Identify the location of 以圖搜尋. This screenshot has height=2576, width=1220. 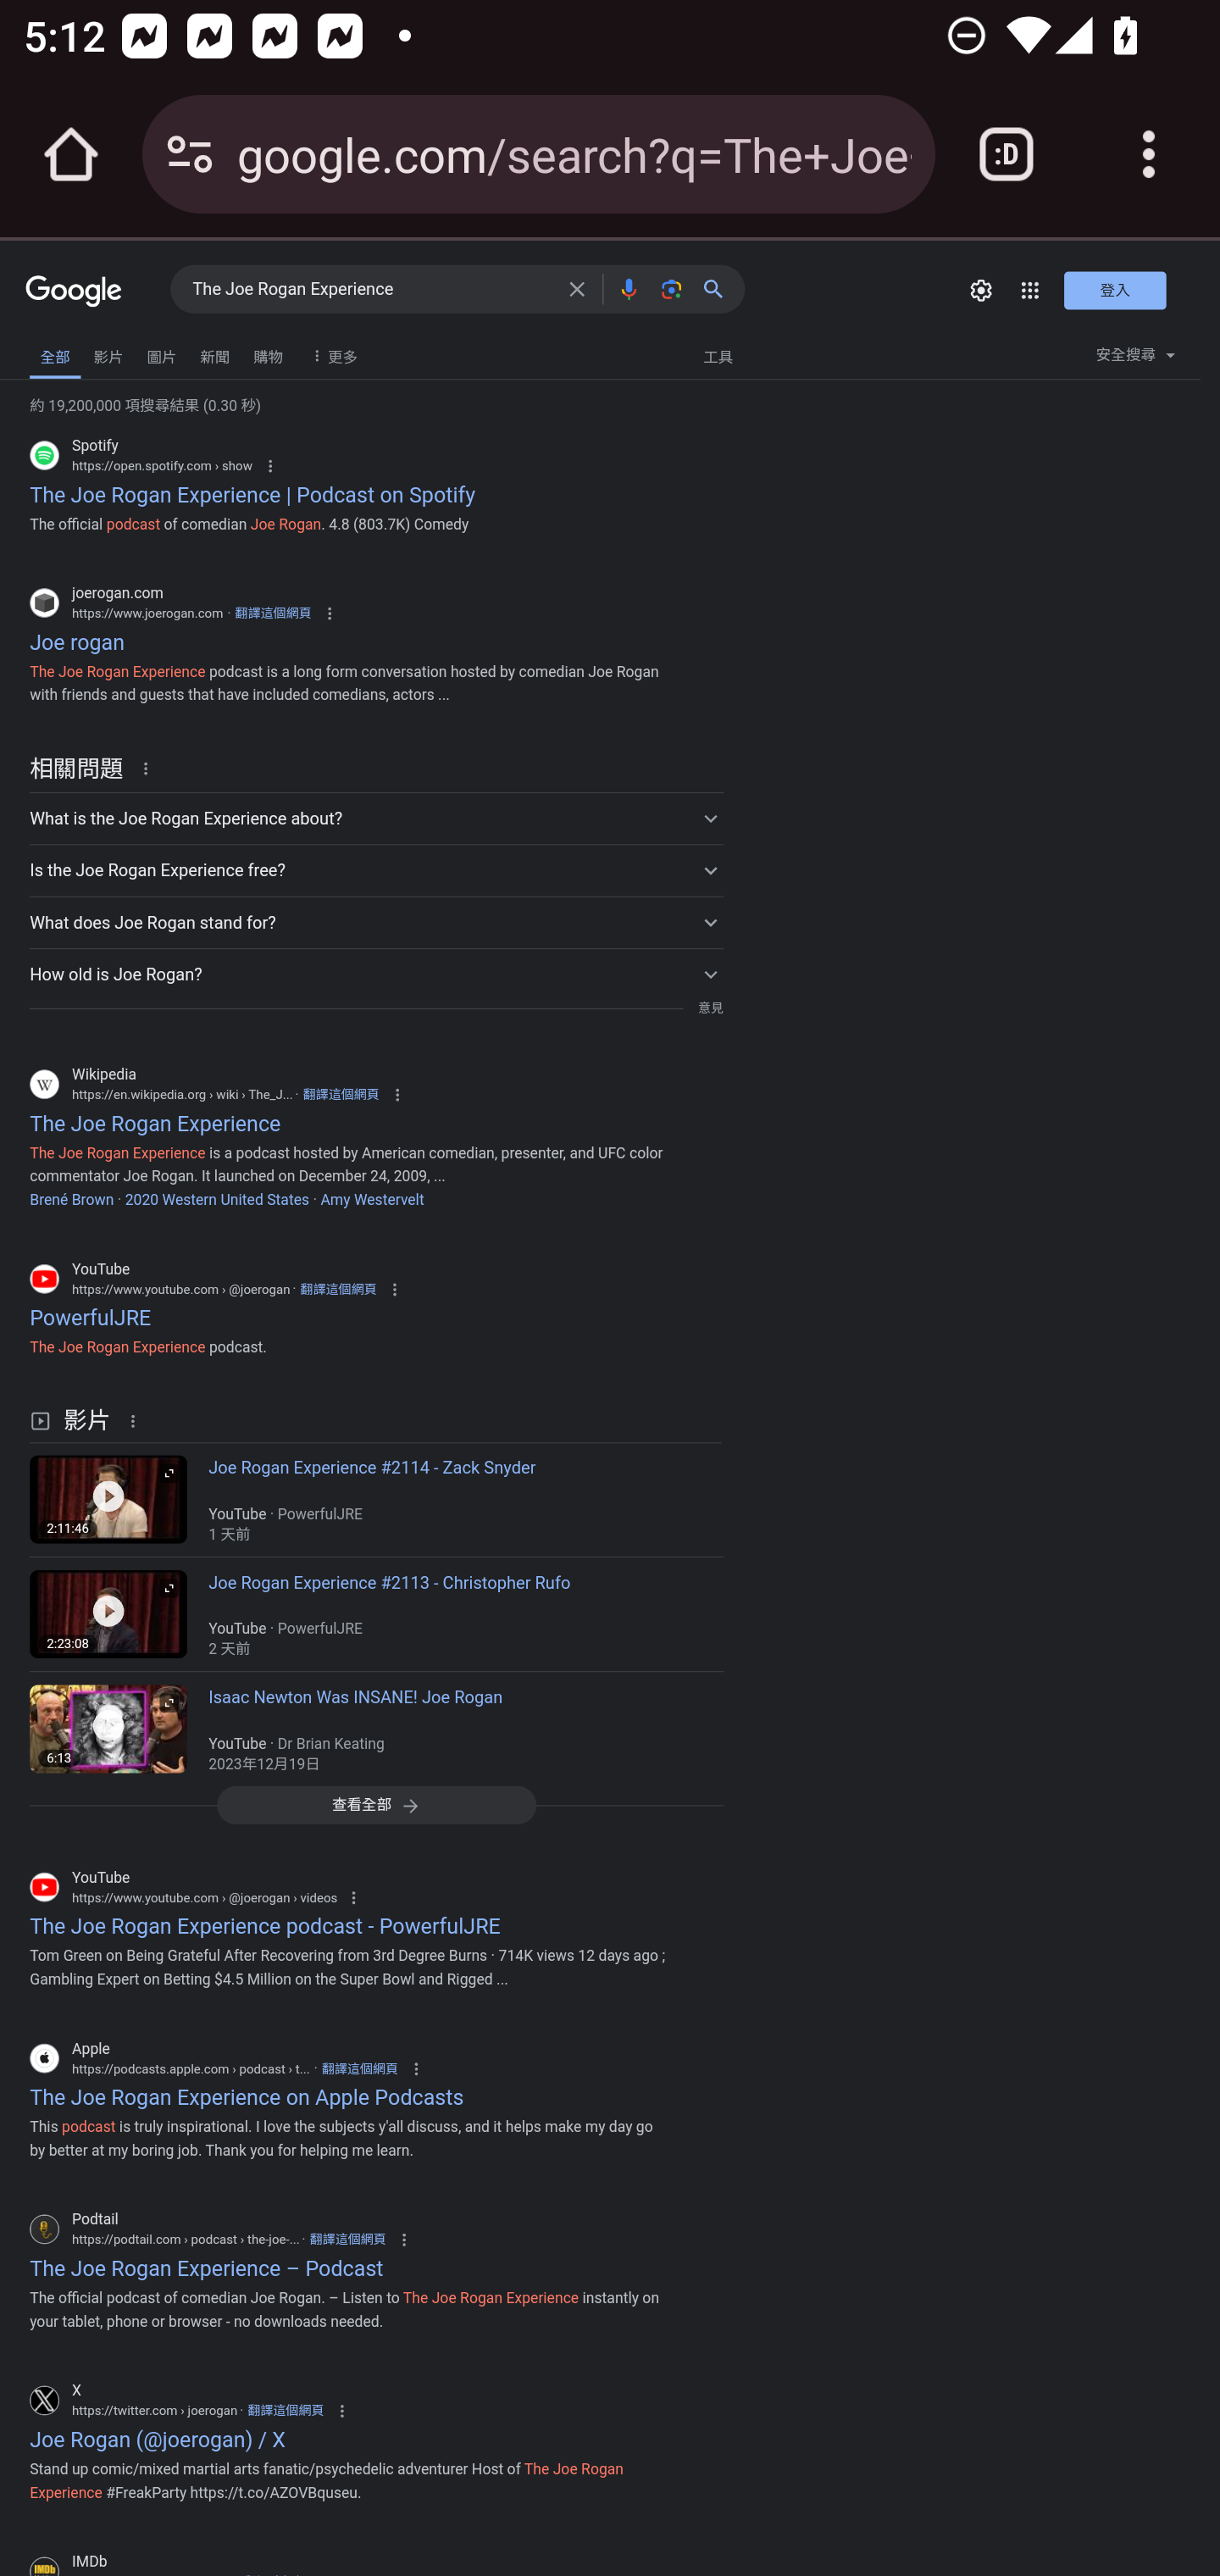
(671, 288).